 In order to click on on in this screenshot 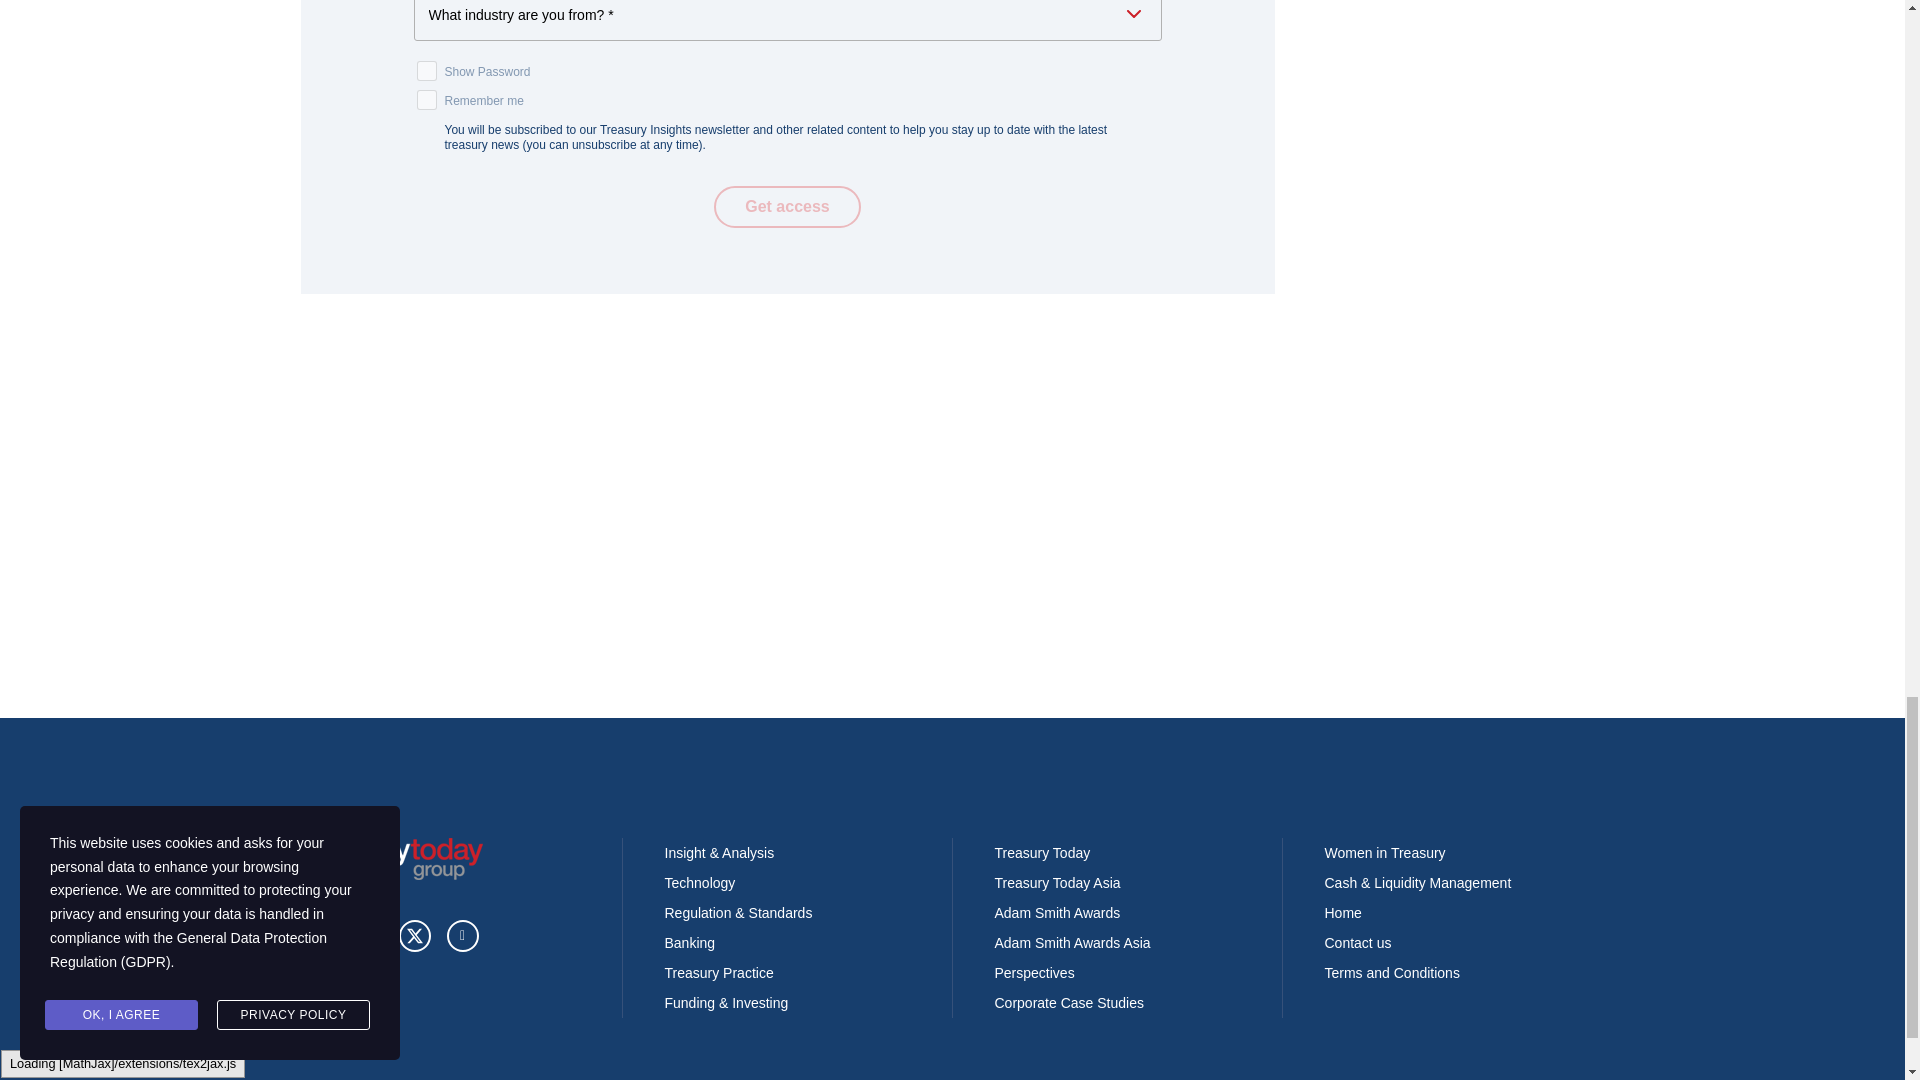, I will do `click(426, 70)`.